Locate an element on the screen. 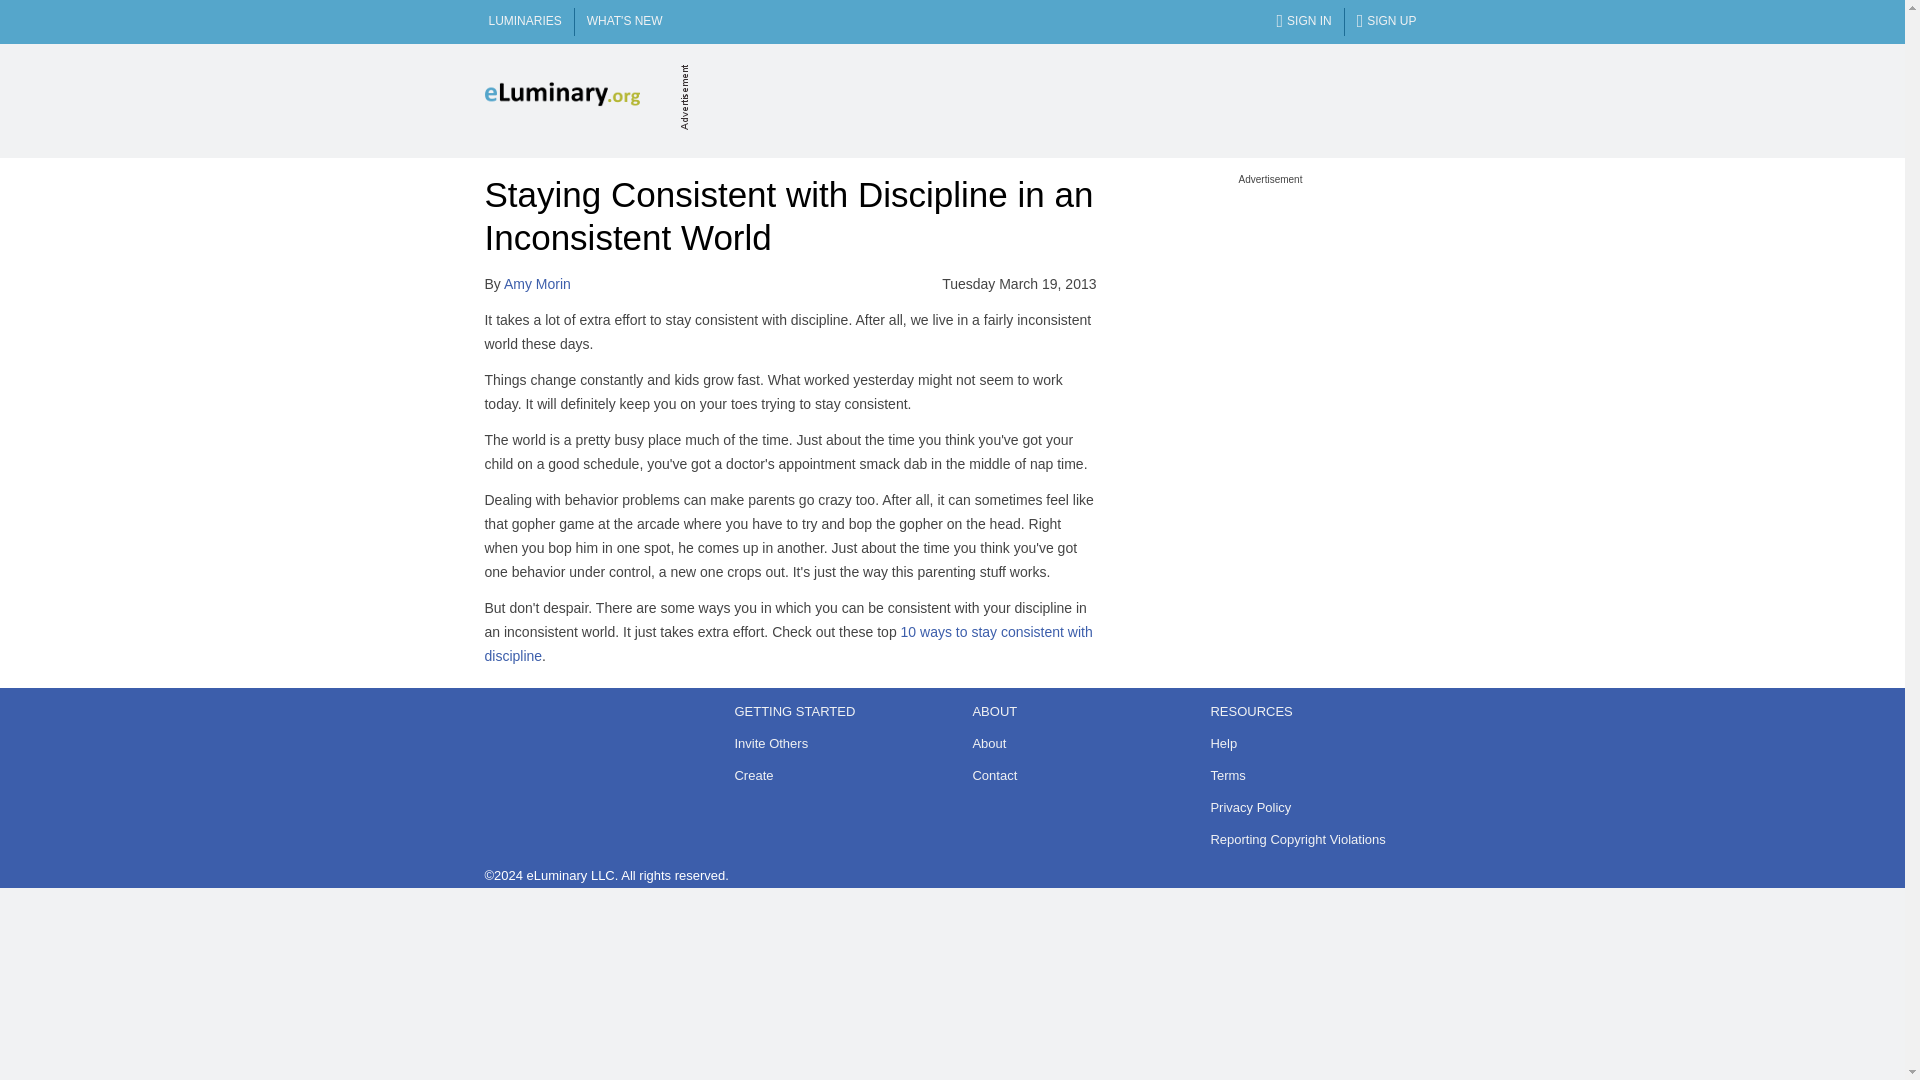 This screenshot has width=1920, height=1080. Sign Up is located at coordinates (1386, 22).